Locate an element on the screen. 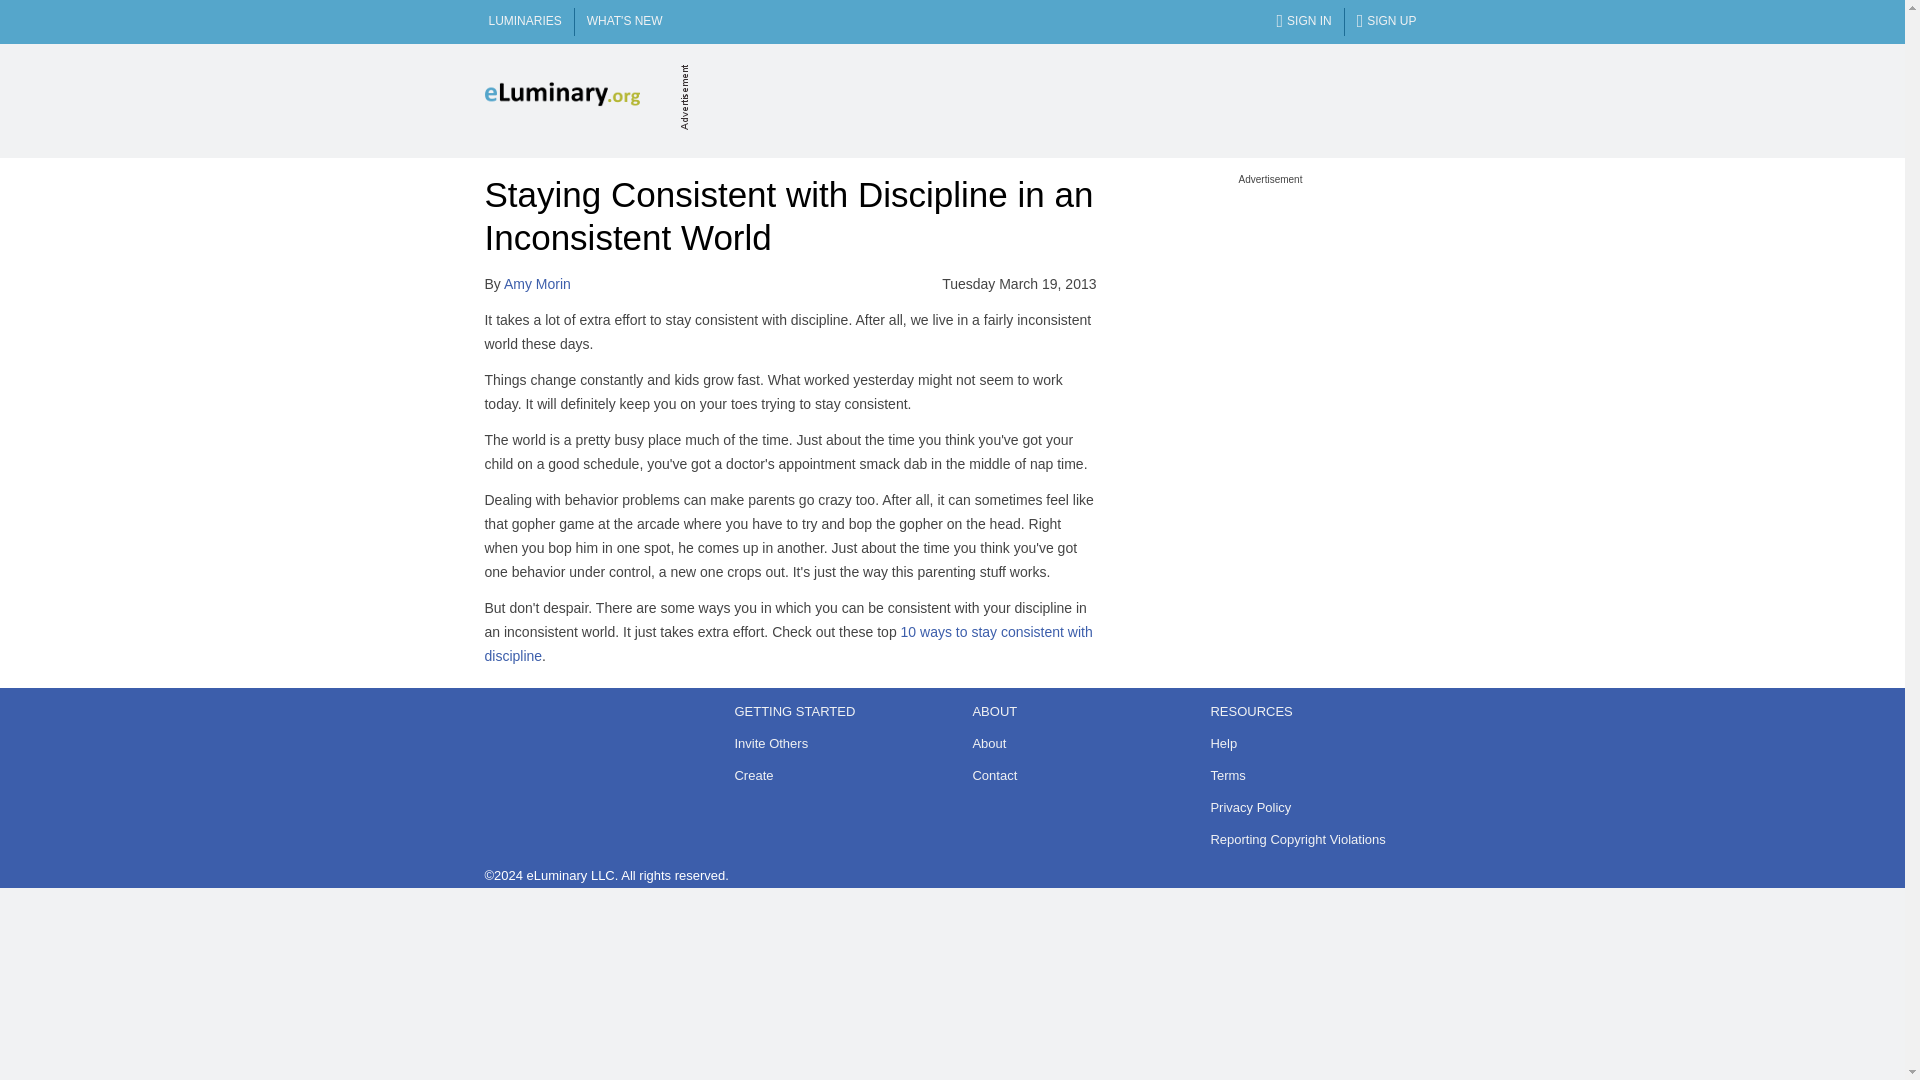 This screenshot has width=1920, height=1080. Sign Up is located at coordinates (1386, 22).